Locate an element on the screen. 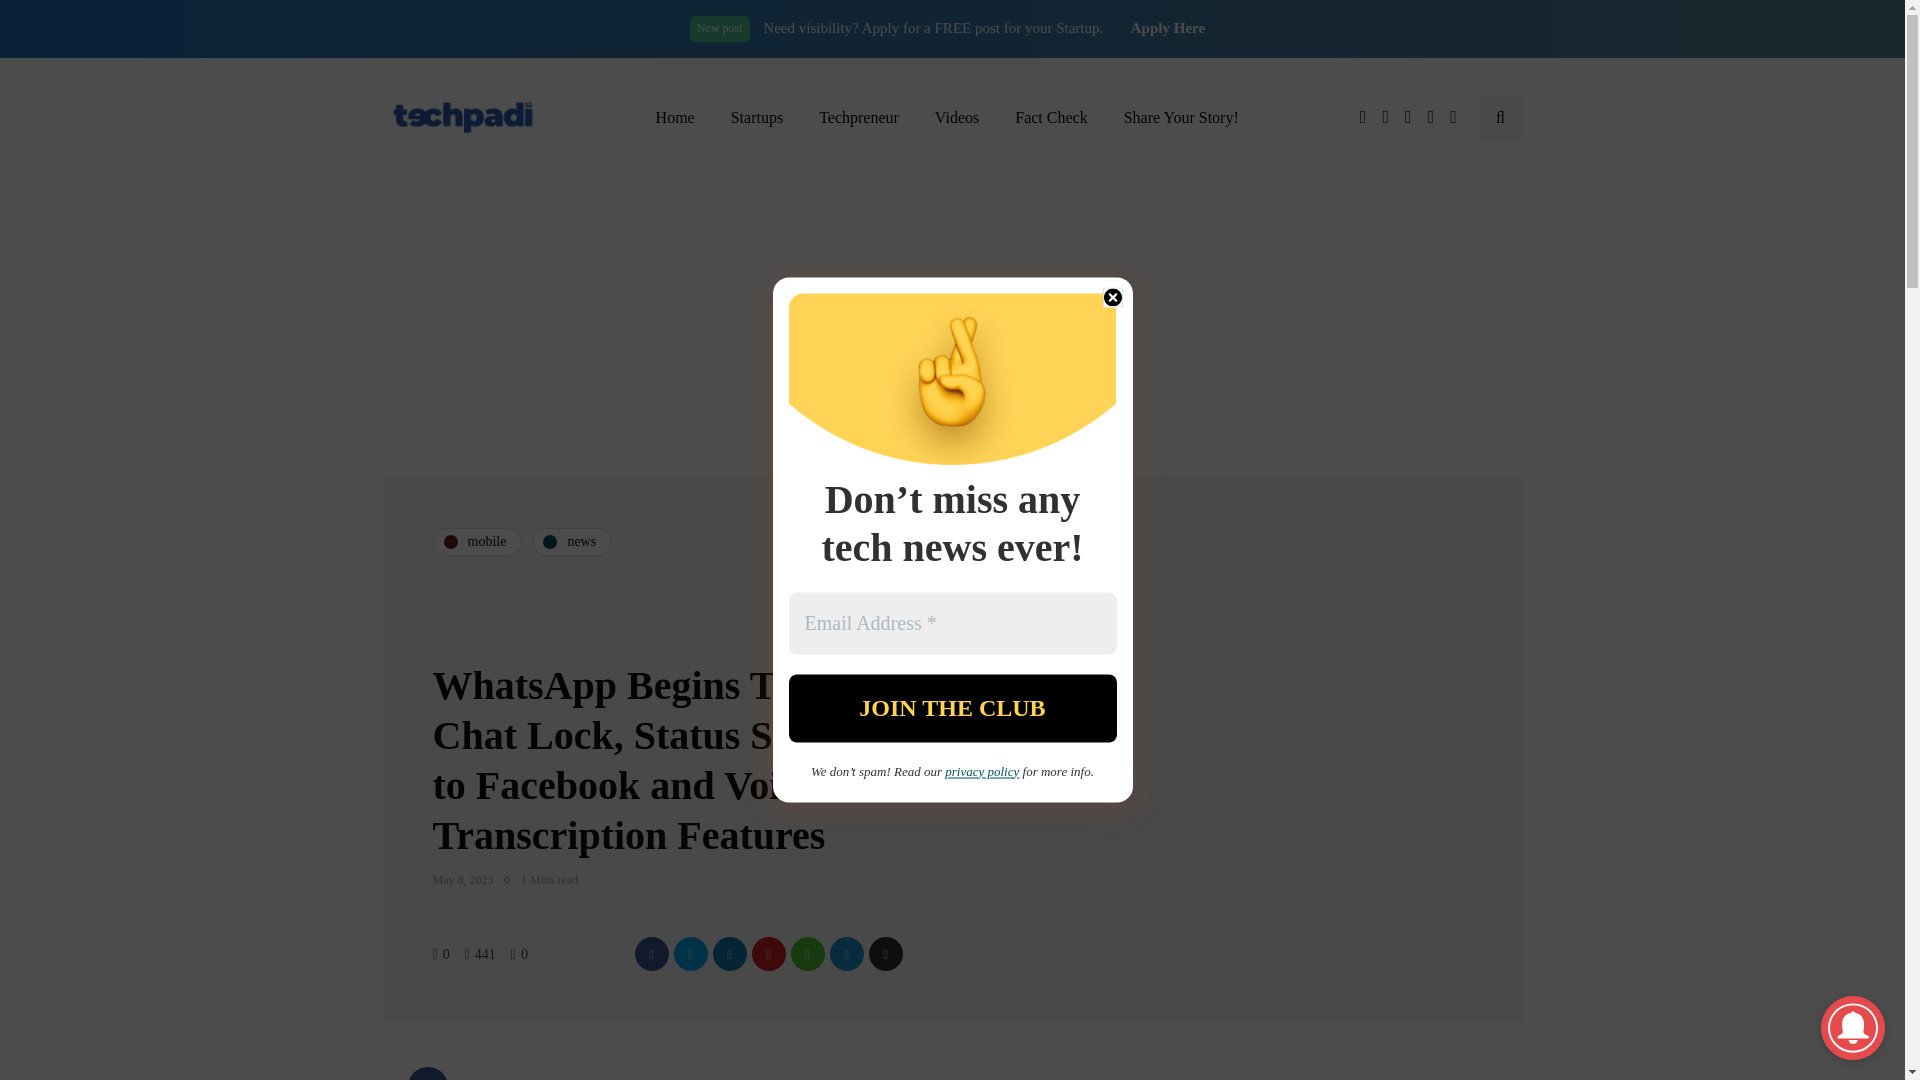 This screenshot has width=1920, height=1080. mobile is located at coordinates (477, 542).